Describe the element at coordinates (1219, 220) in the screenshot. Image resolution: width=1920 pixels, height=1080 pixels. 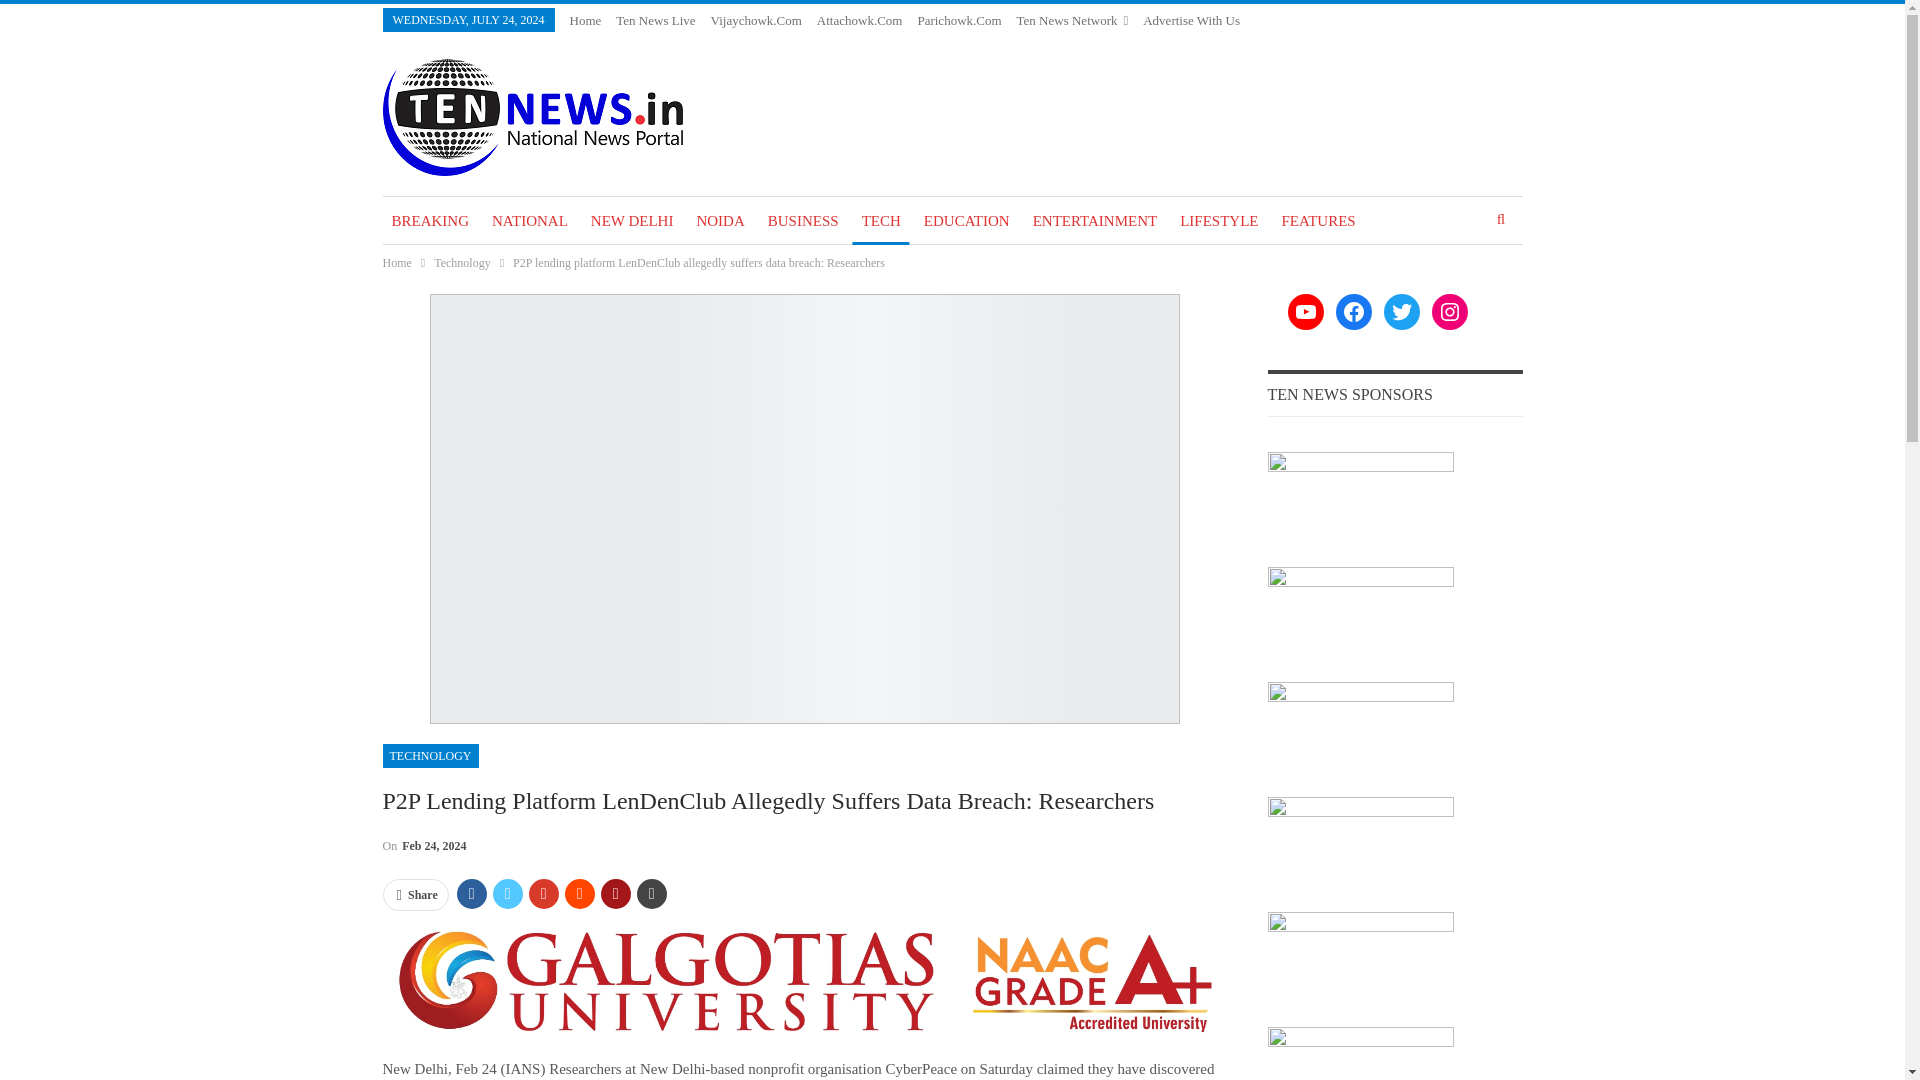
I see `LIFESTYLE` at that location.